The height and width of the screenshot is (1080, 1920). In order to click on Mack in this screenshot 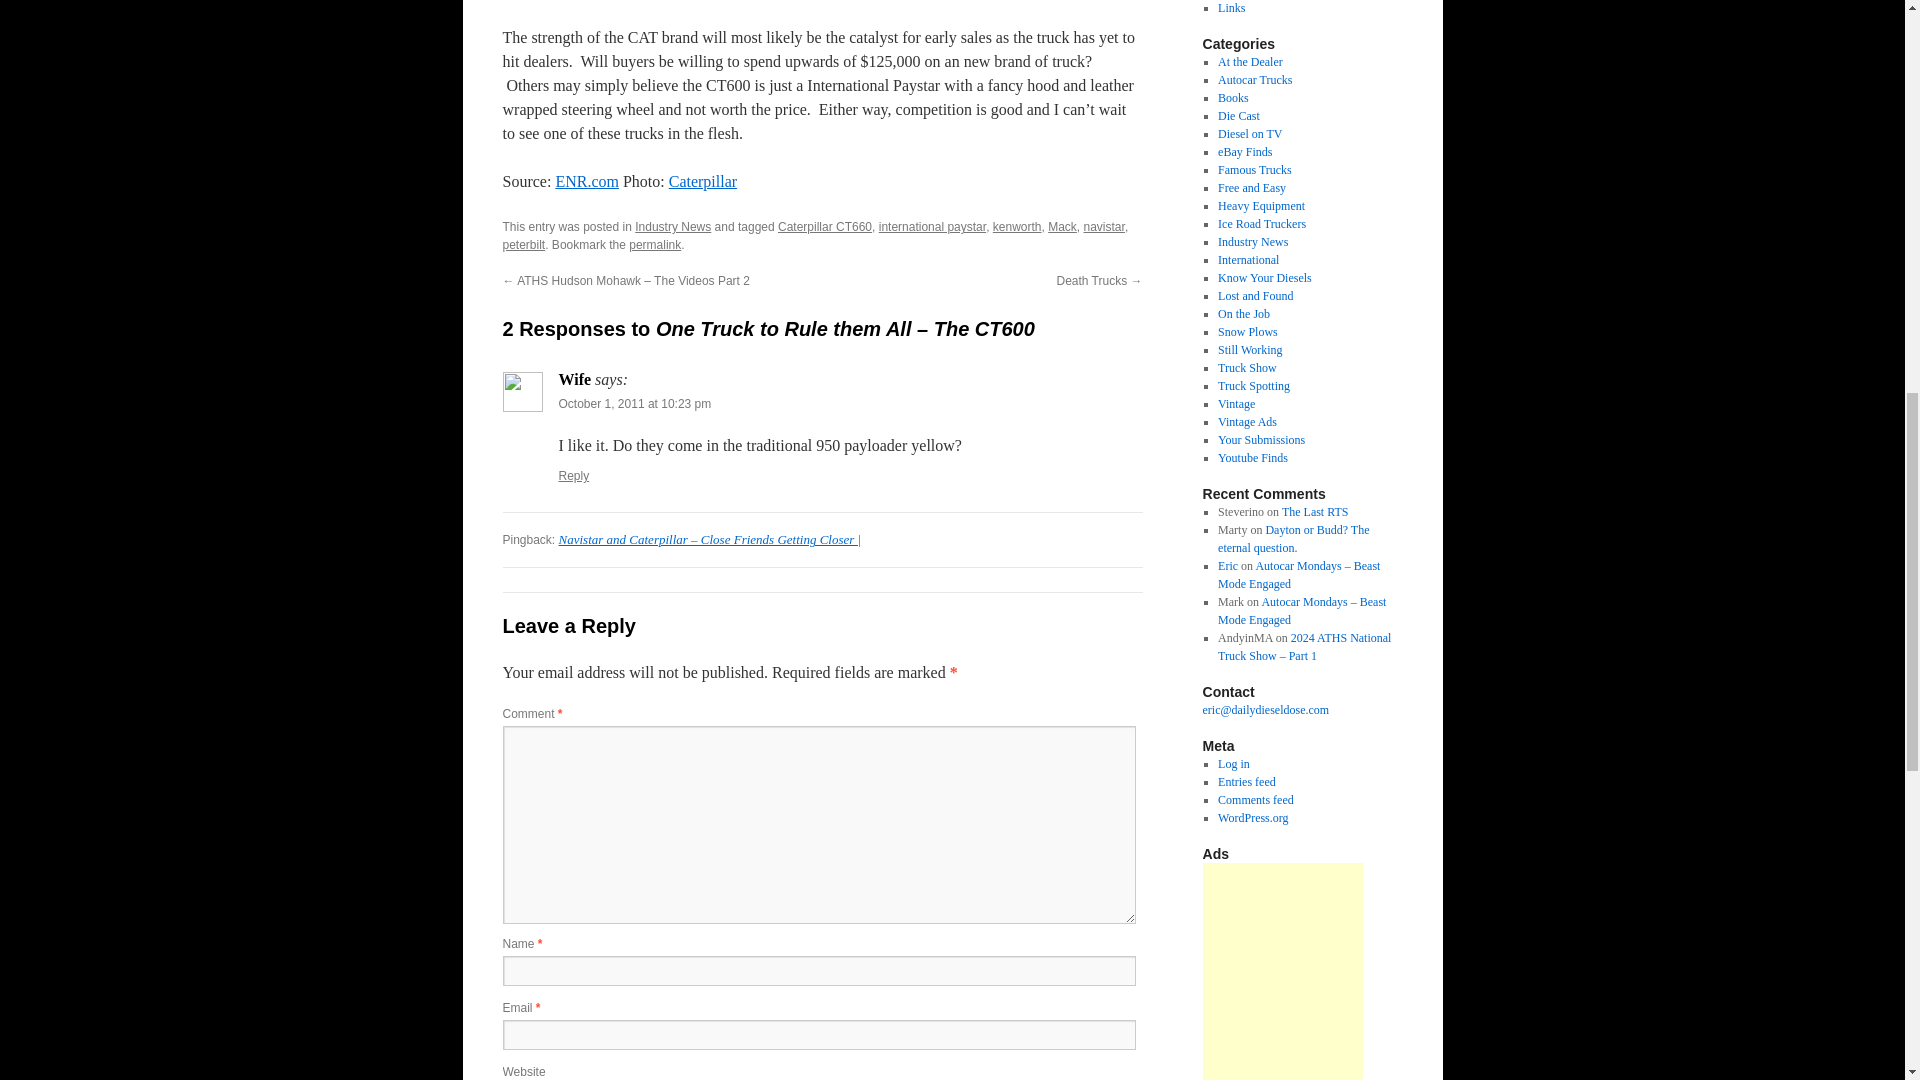, I will do `click(1062, 227)`.